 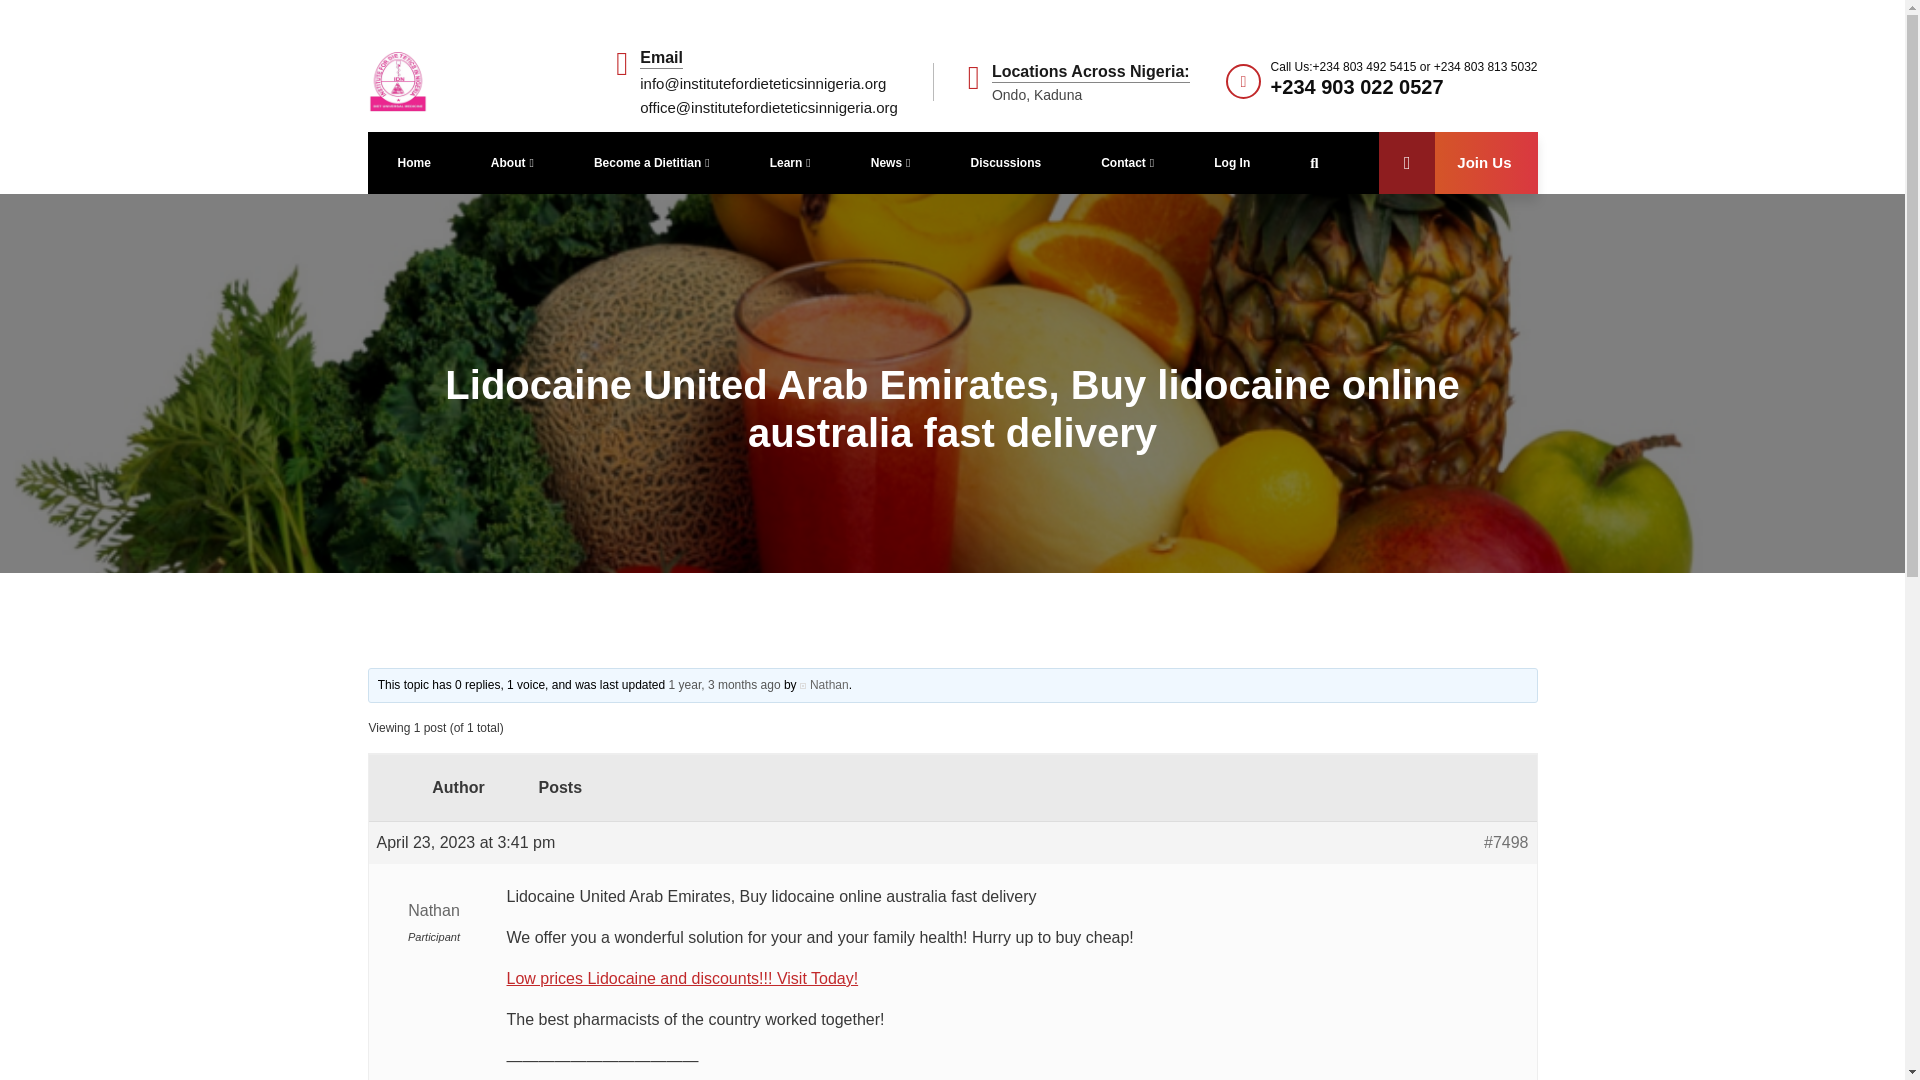 What do you see at coordinates (824, 685) in the screenshot?
I see `View nathan's profile` at bounding box center [824, 685].